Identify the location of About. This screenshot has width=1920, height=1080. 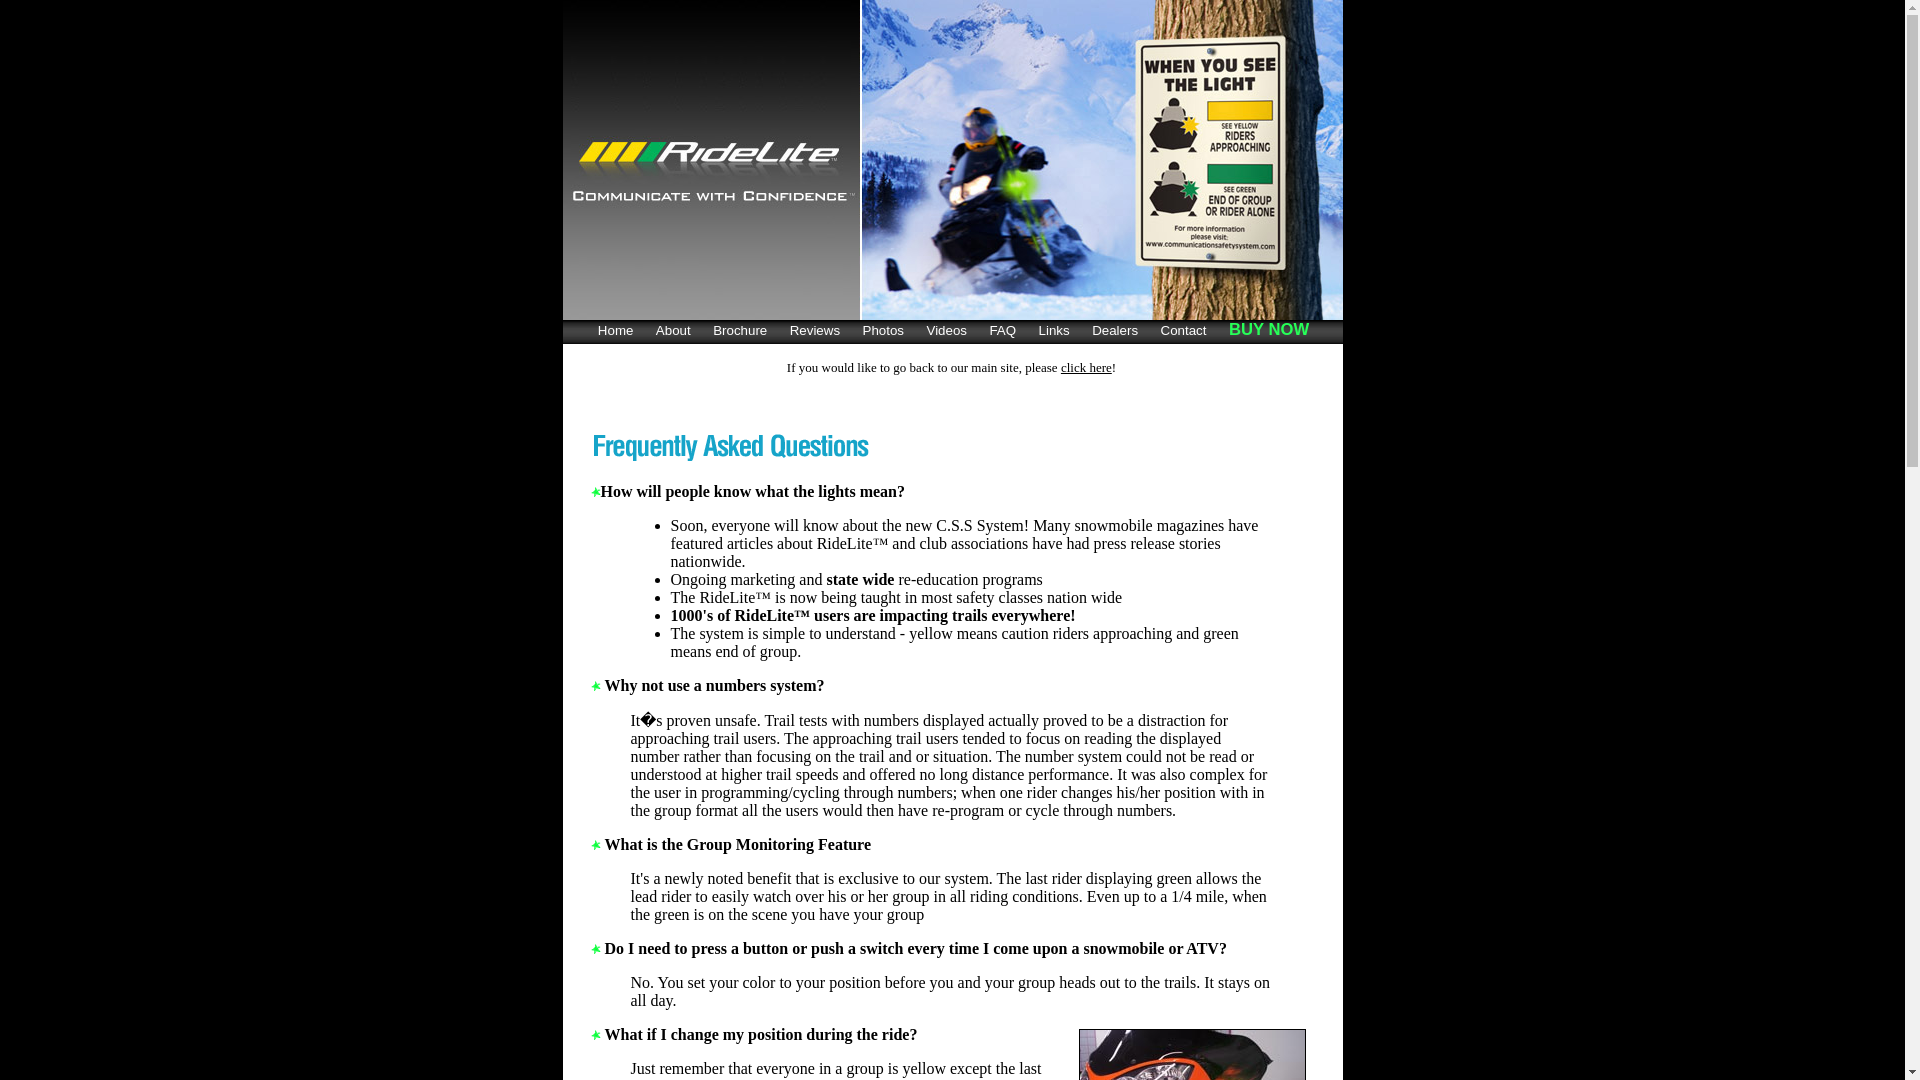
(672, 328).